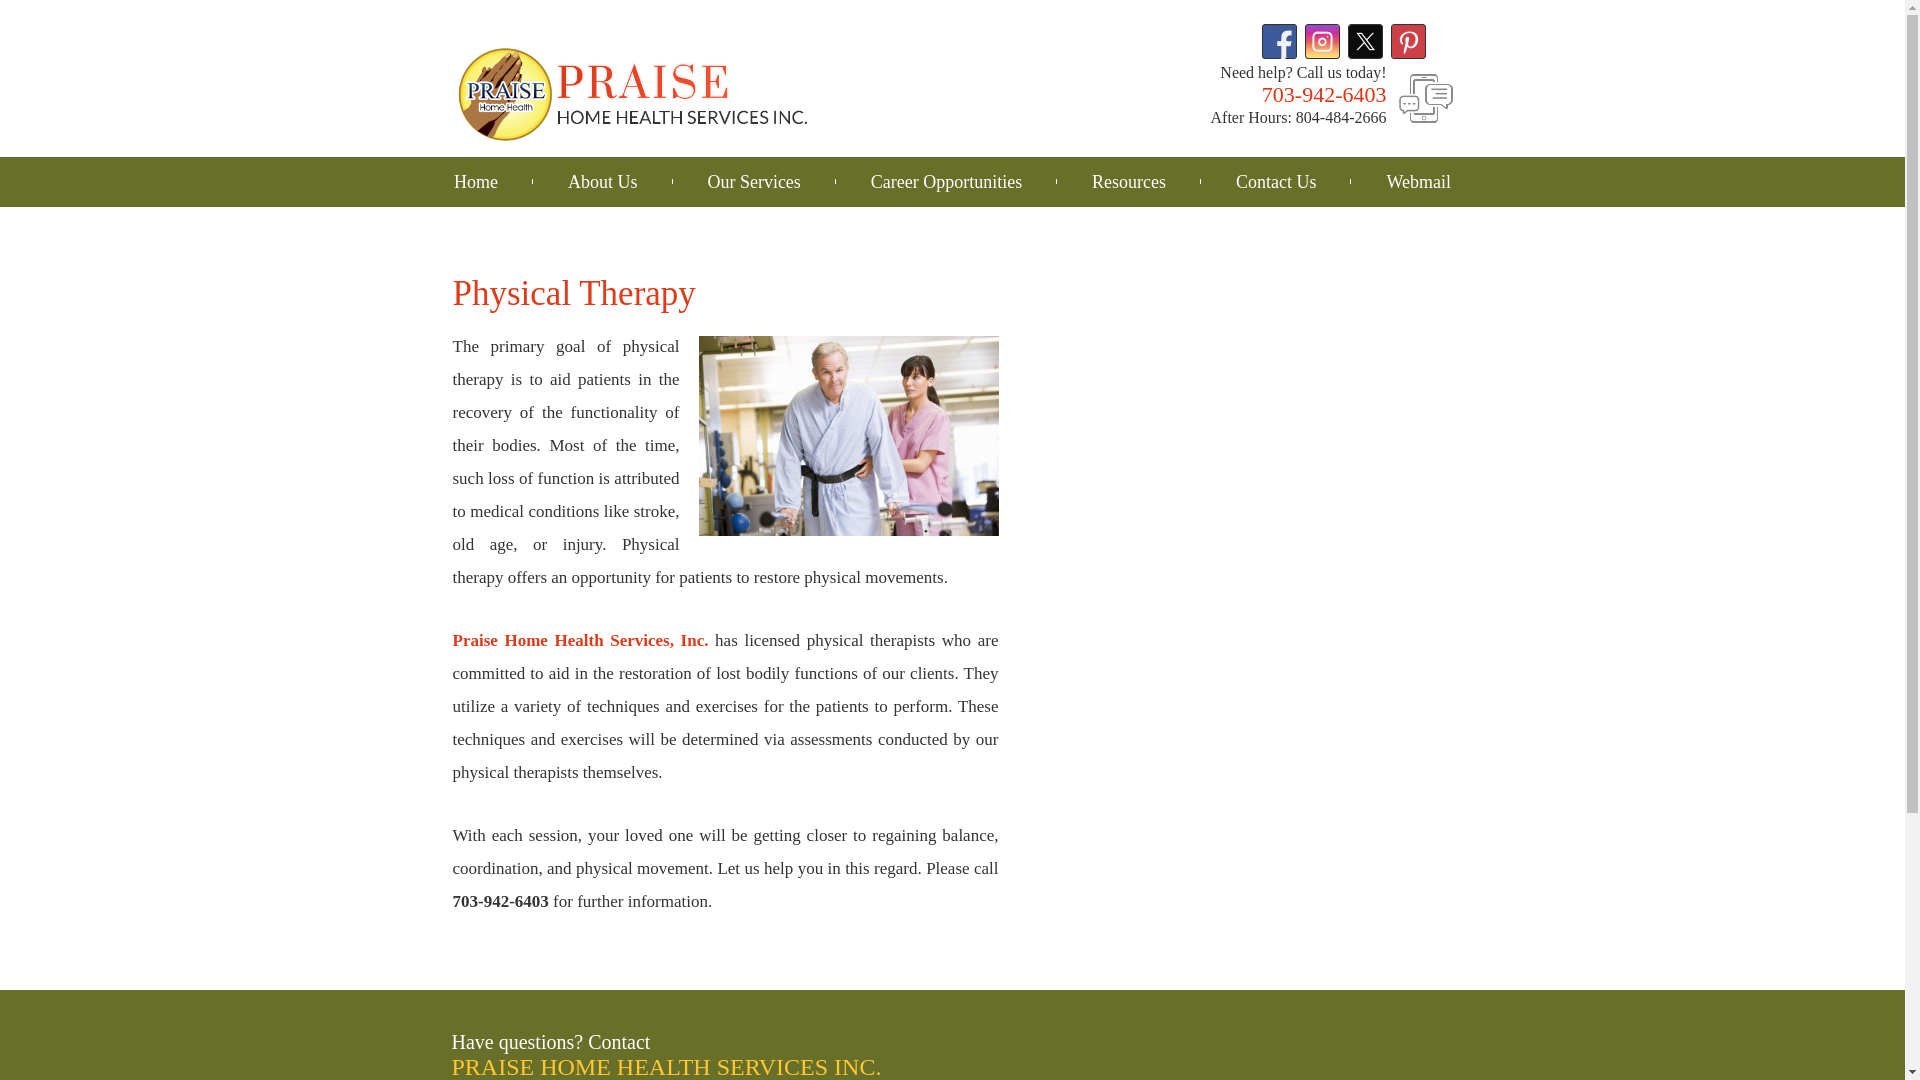 Image resolution: width=1920 pixels, height=1080 pixels. Describe the element at coordinates (476, 182) in the screenshot. I see `Home` at that location.